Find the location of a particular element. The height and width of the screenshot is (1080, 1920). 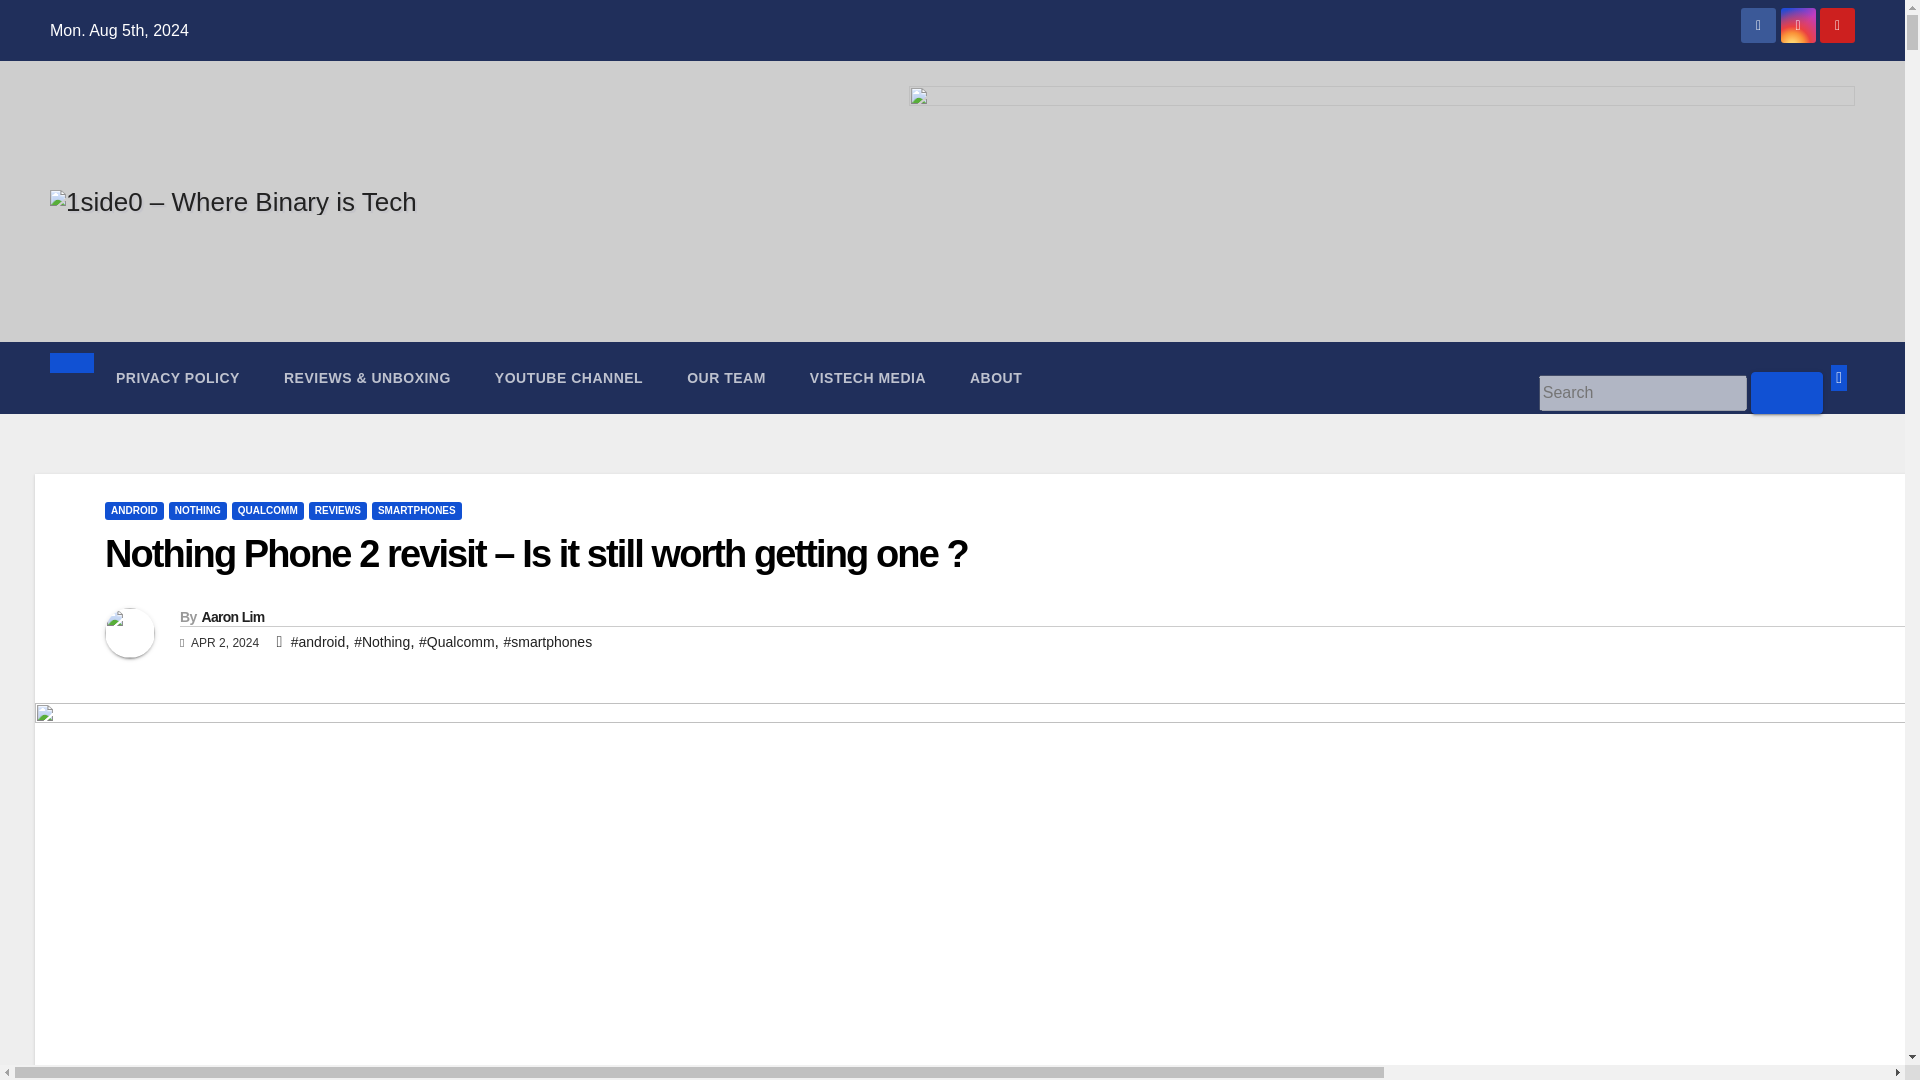

Aaron Lim is located at coordinates (232, 617).